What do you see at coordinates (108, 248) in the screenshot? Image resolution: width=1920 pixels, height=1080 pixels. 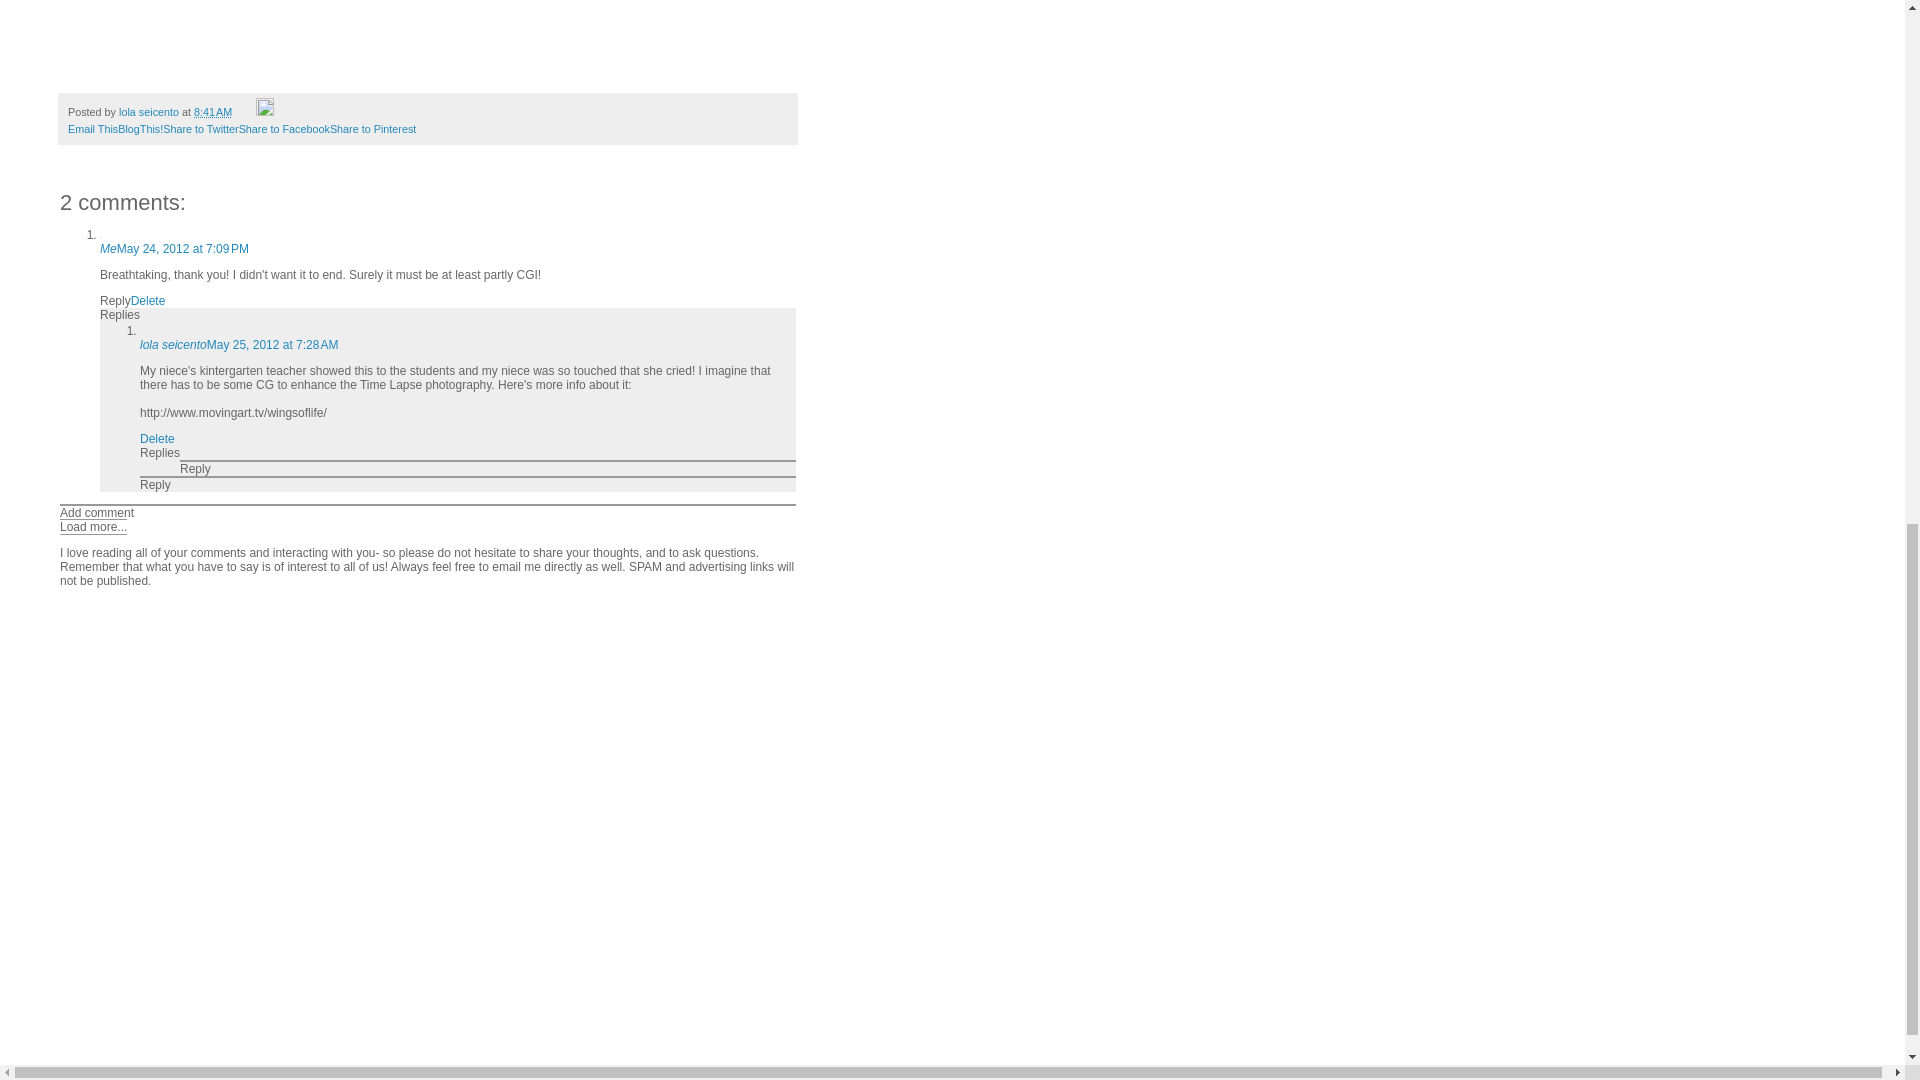 I see `Me` at bounding box center [108, 248].